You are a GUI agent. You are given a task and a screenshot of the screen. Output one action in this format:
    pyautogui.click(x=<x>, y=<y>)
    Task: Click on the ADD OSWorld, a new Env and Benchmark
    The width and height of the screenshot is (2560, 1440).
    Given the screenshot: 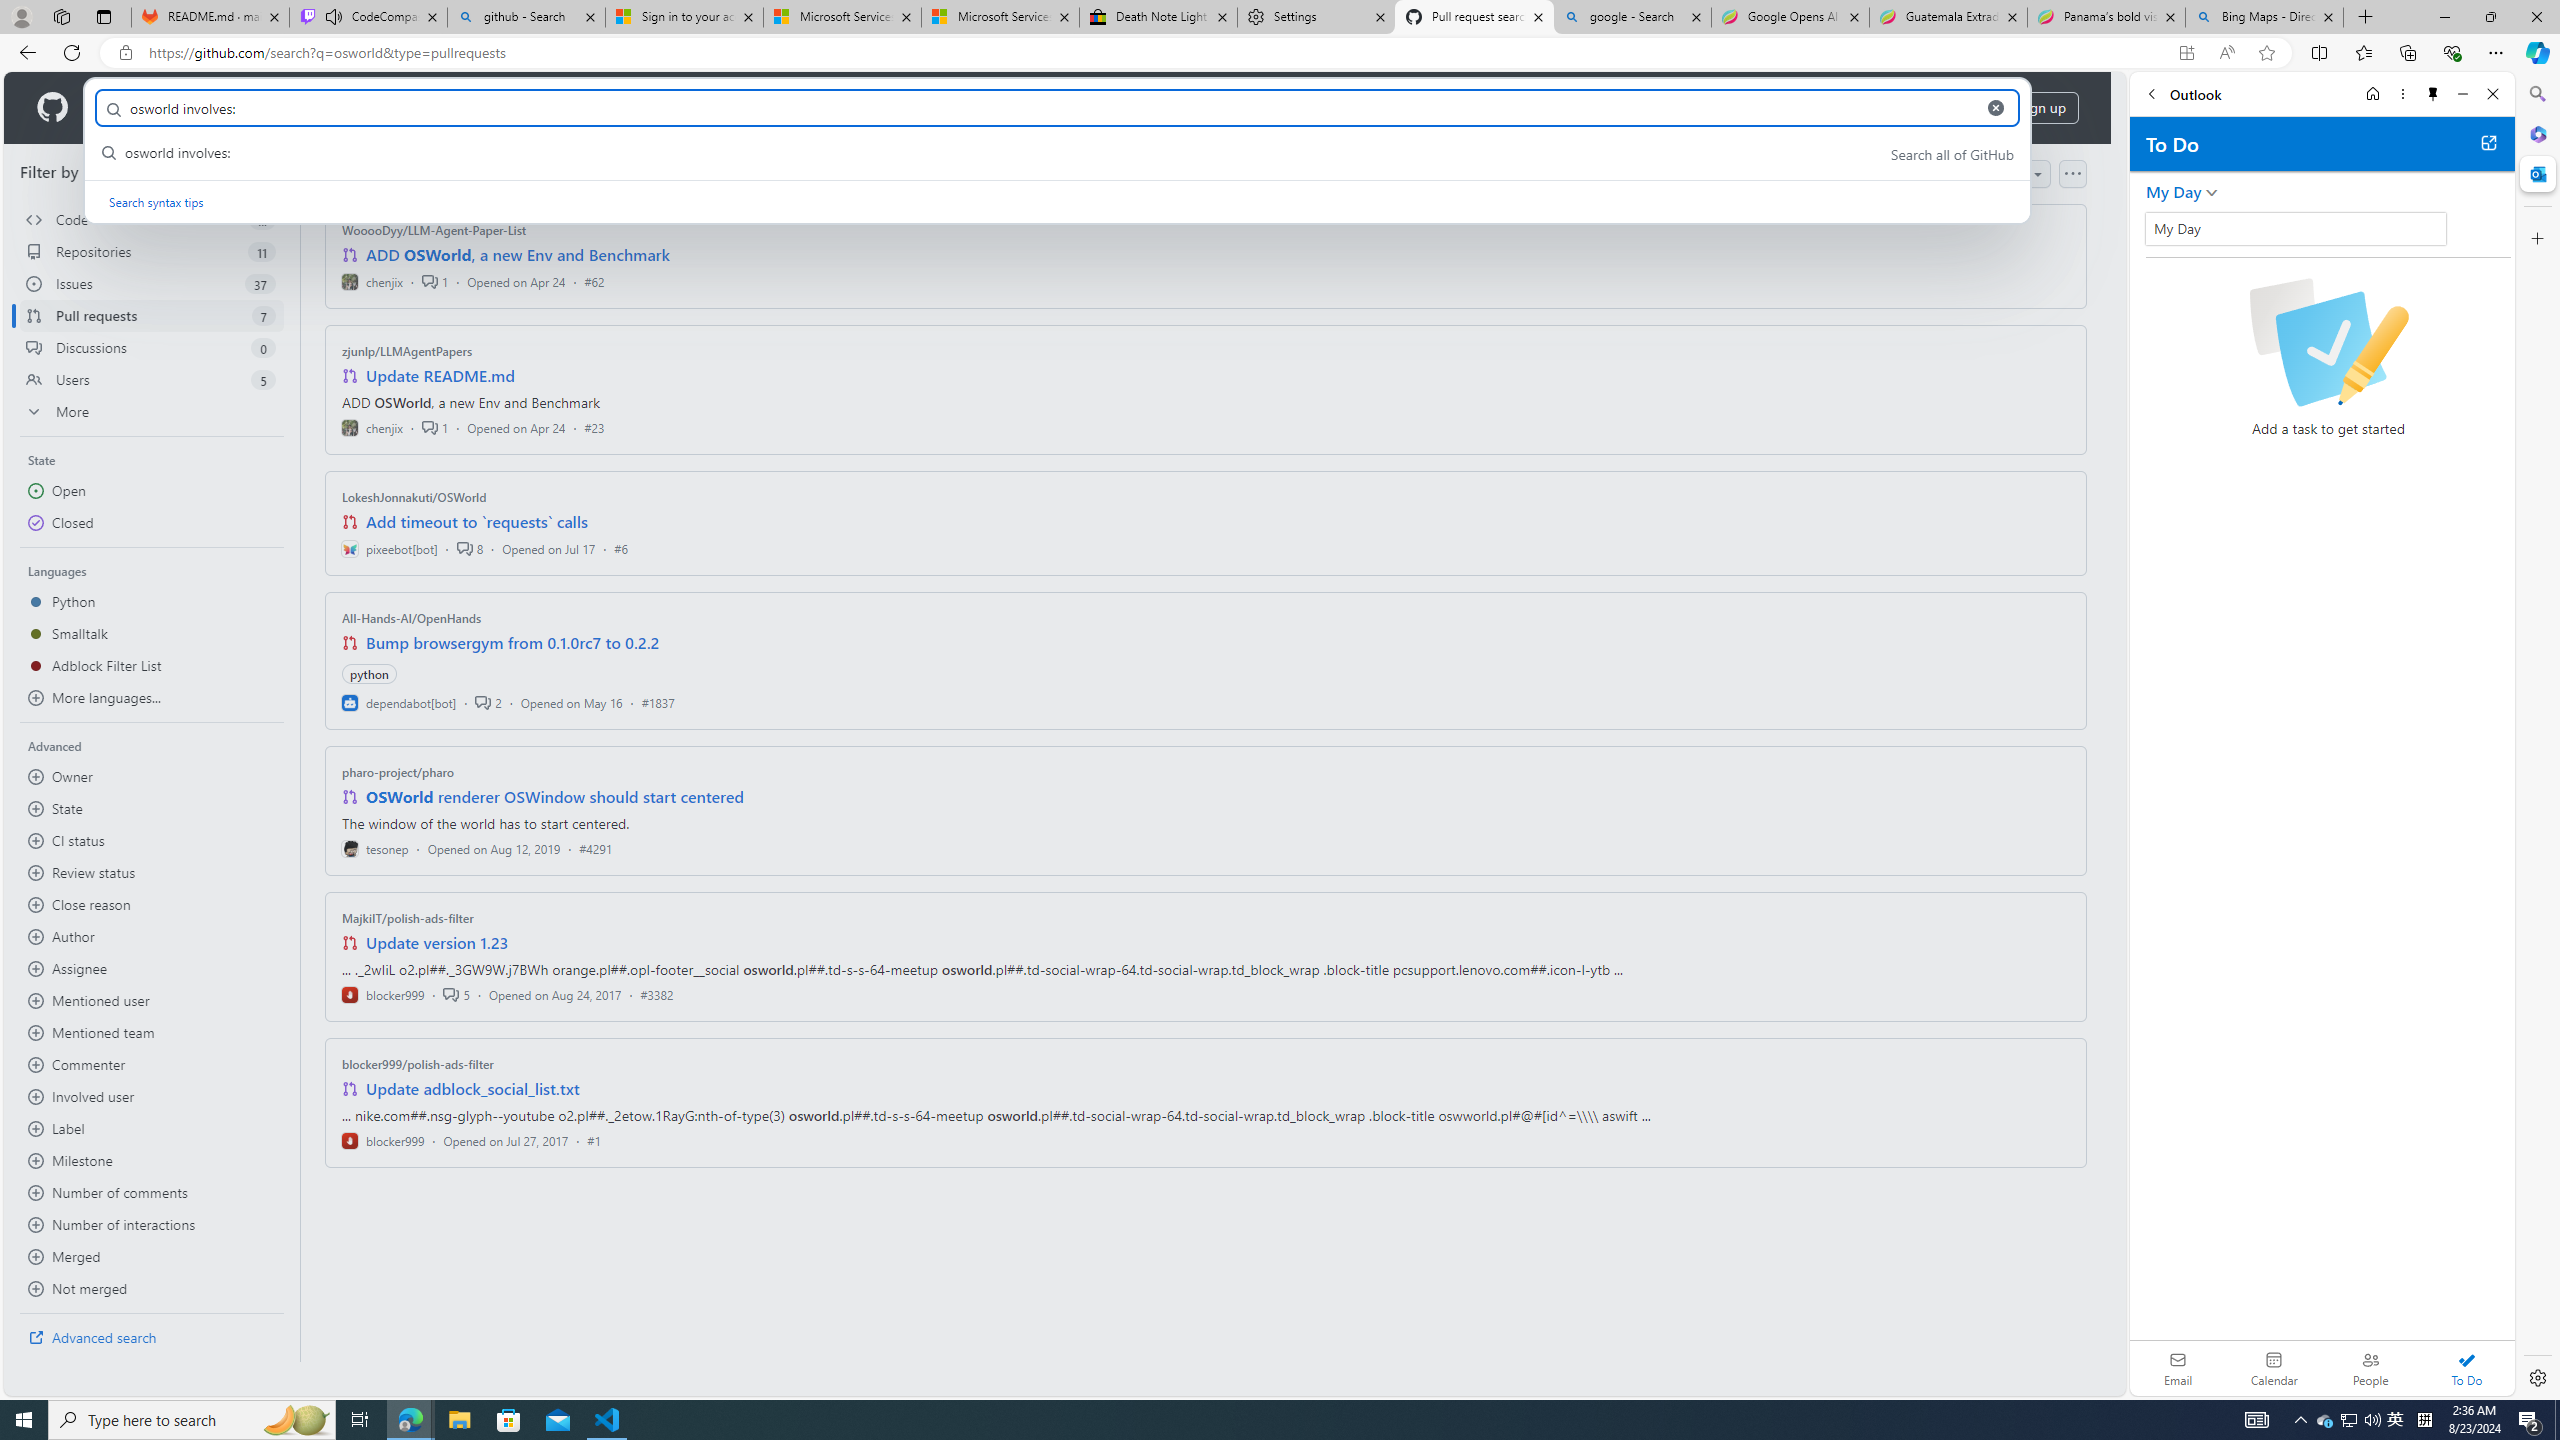 What is the action you would take?
    pyautogui.click(x=518, y=254)
    